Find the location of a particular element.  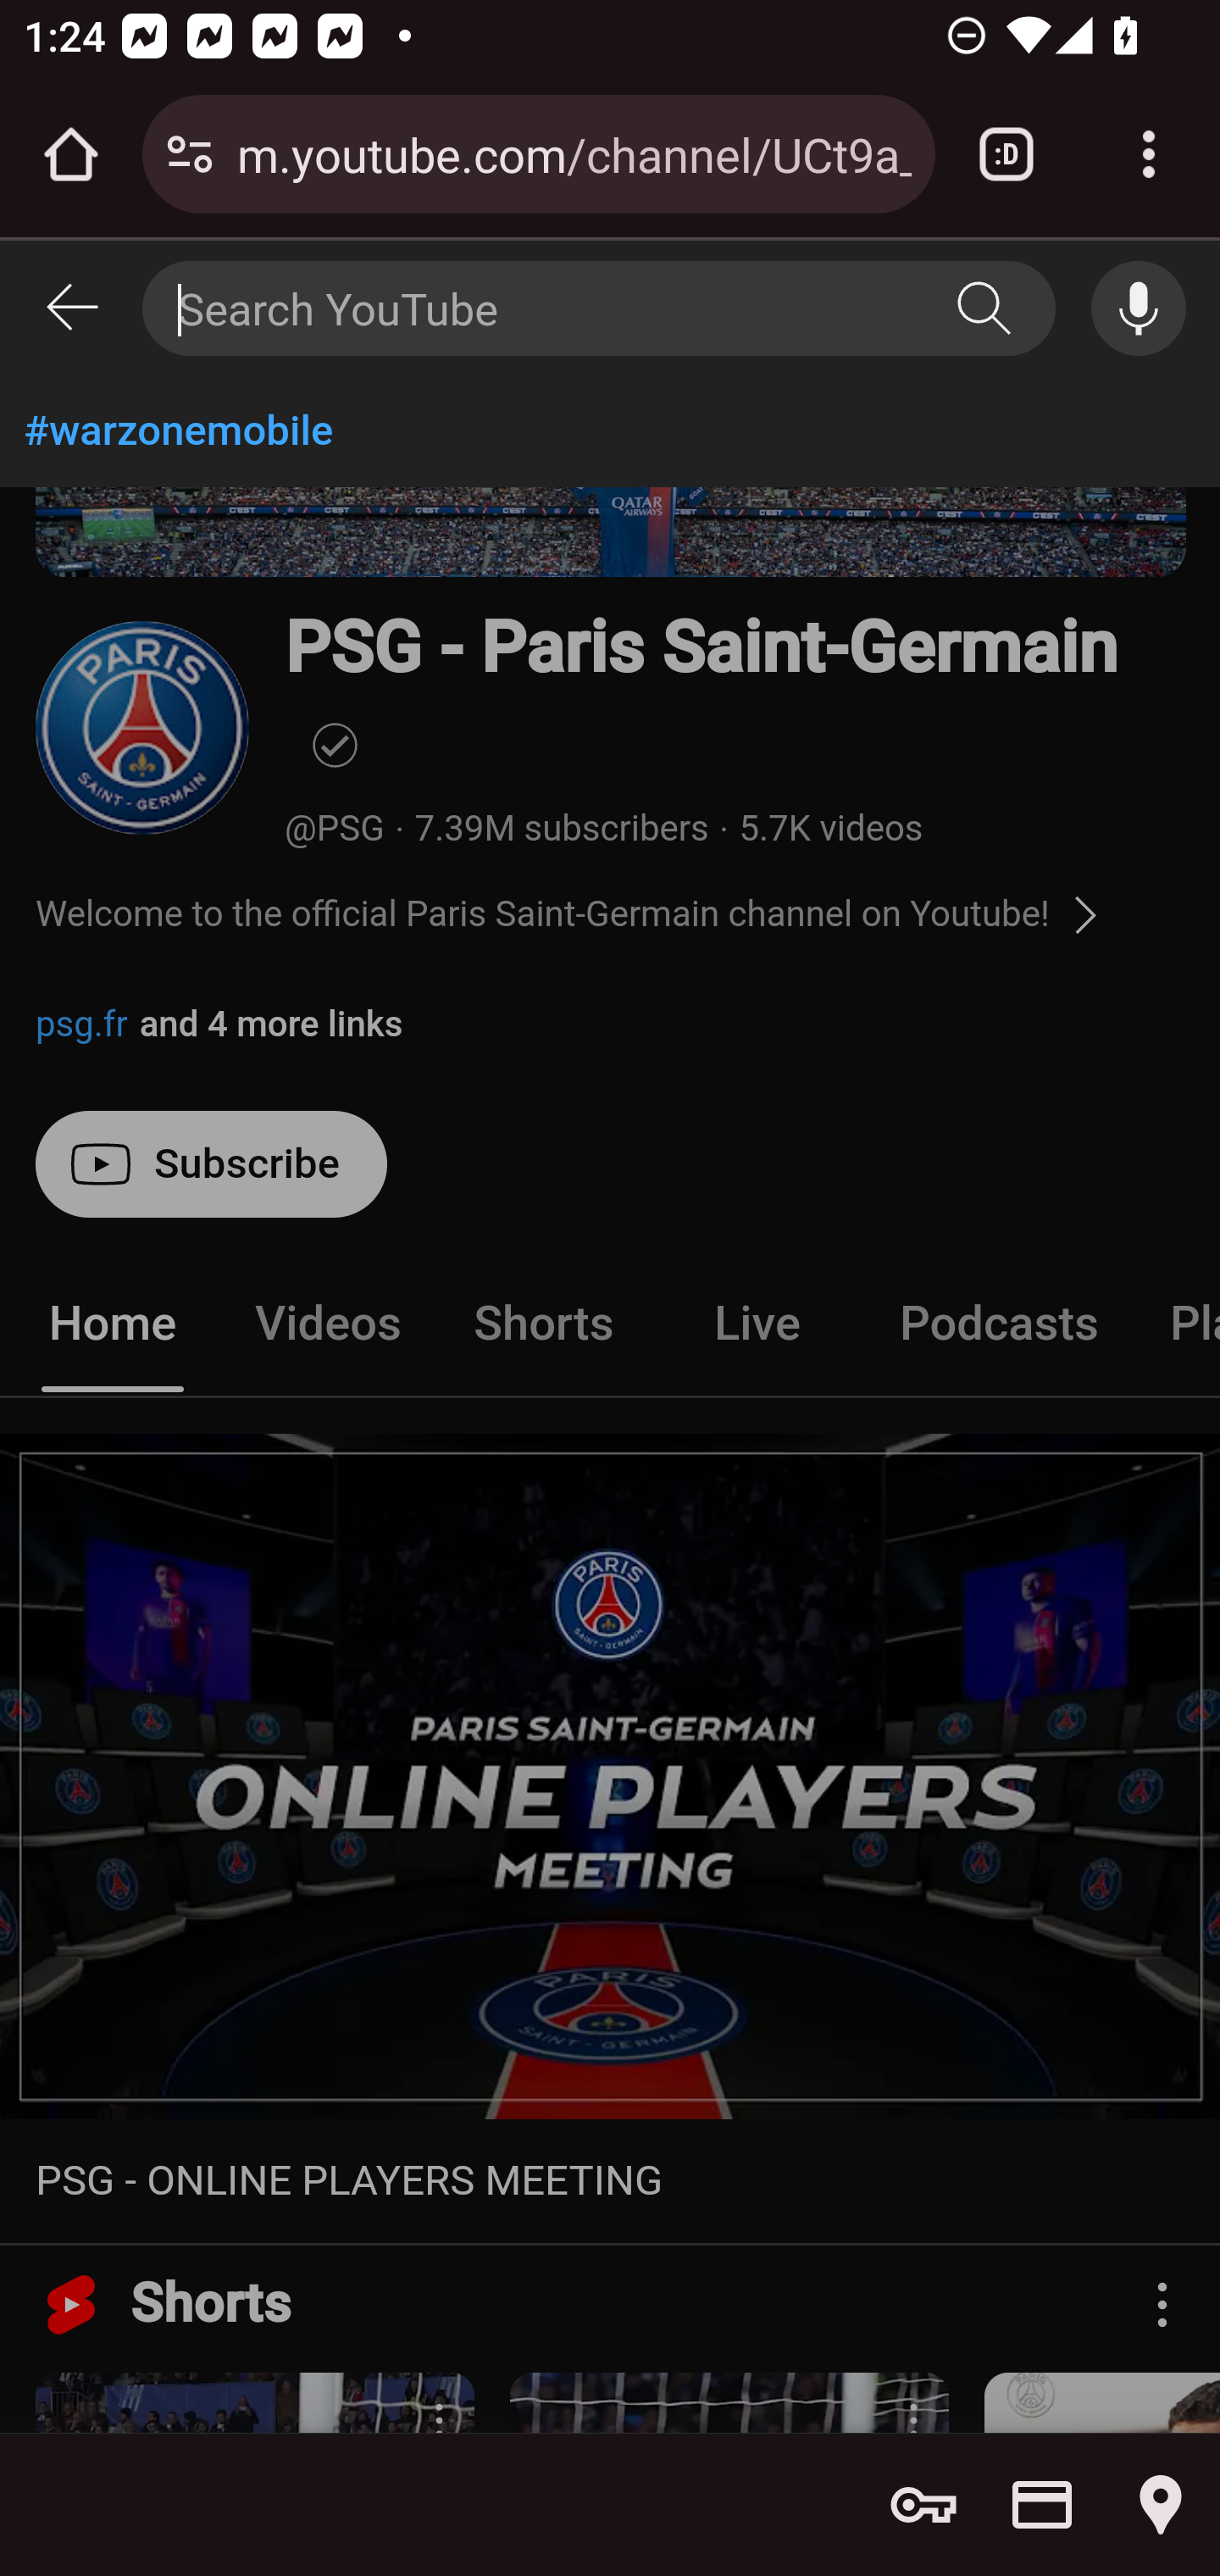

Show saved payment methods is located at coordinates (1042, 2505).